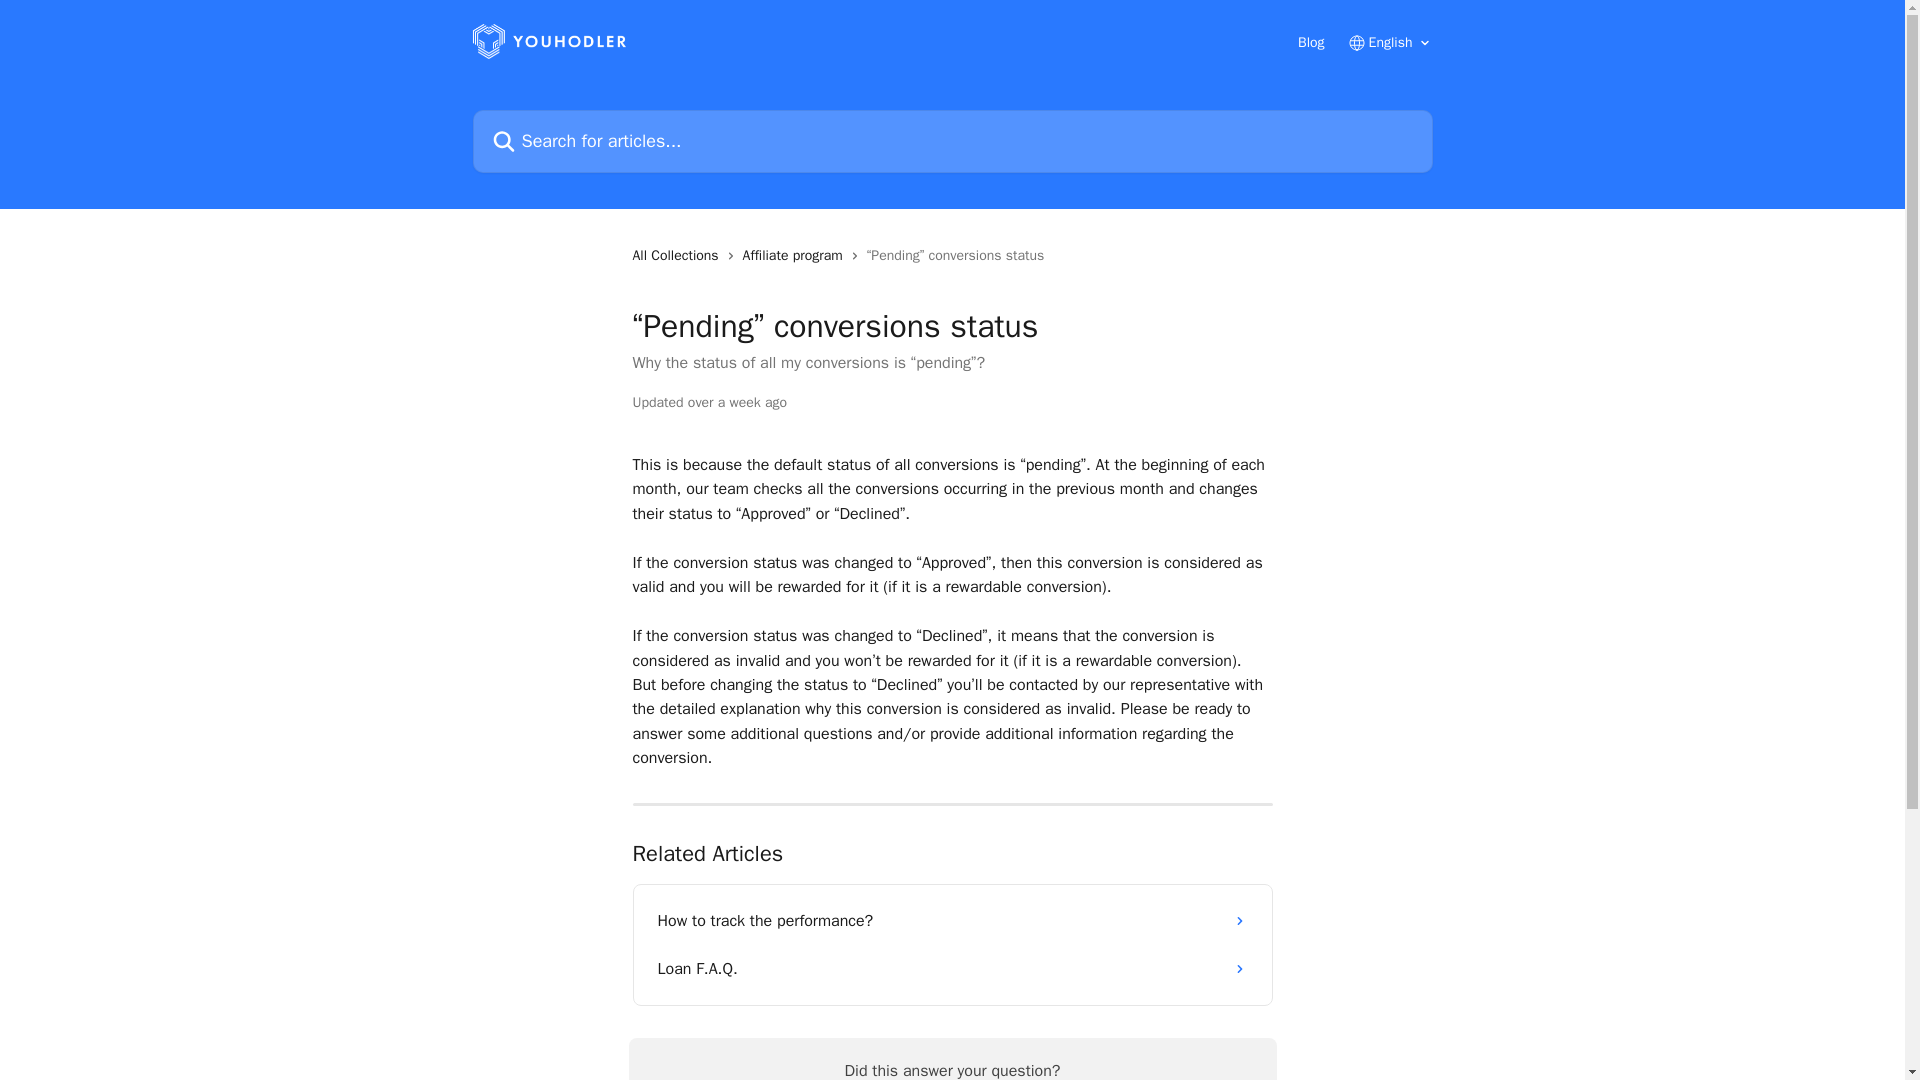  Describe the element at coordinates (952, 968) in the screenshot. I see `Loan F.A.Q.` at that location.